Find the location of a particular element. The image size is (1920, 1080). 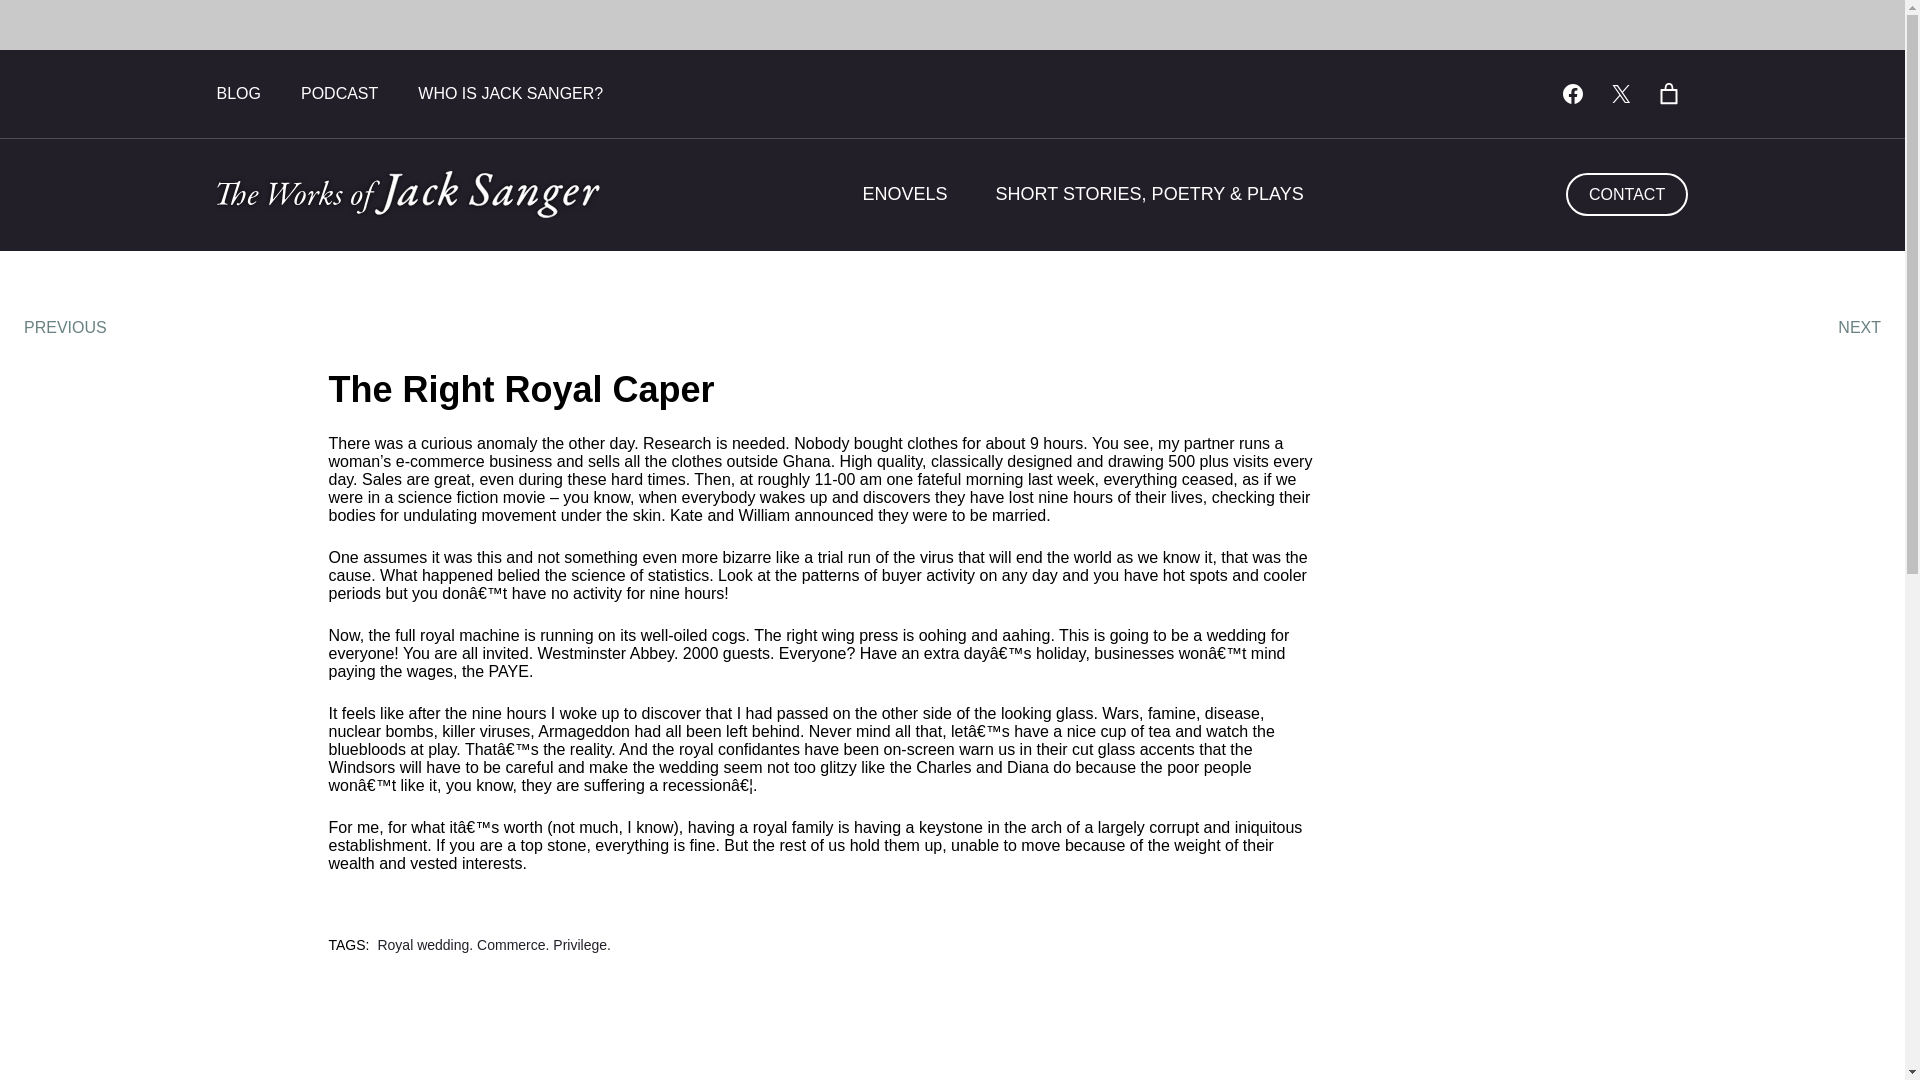

Royal wedding. Commerce. Privilege. is located at coordinates (493, 944).